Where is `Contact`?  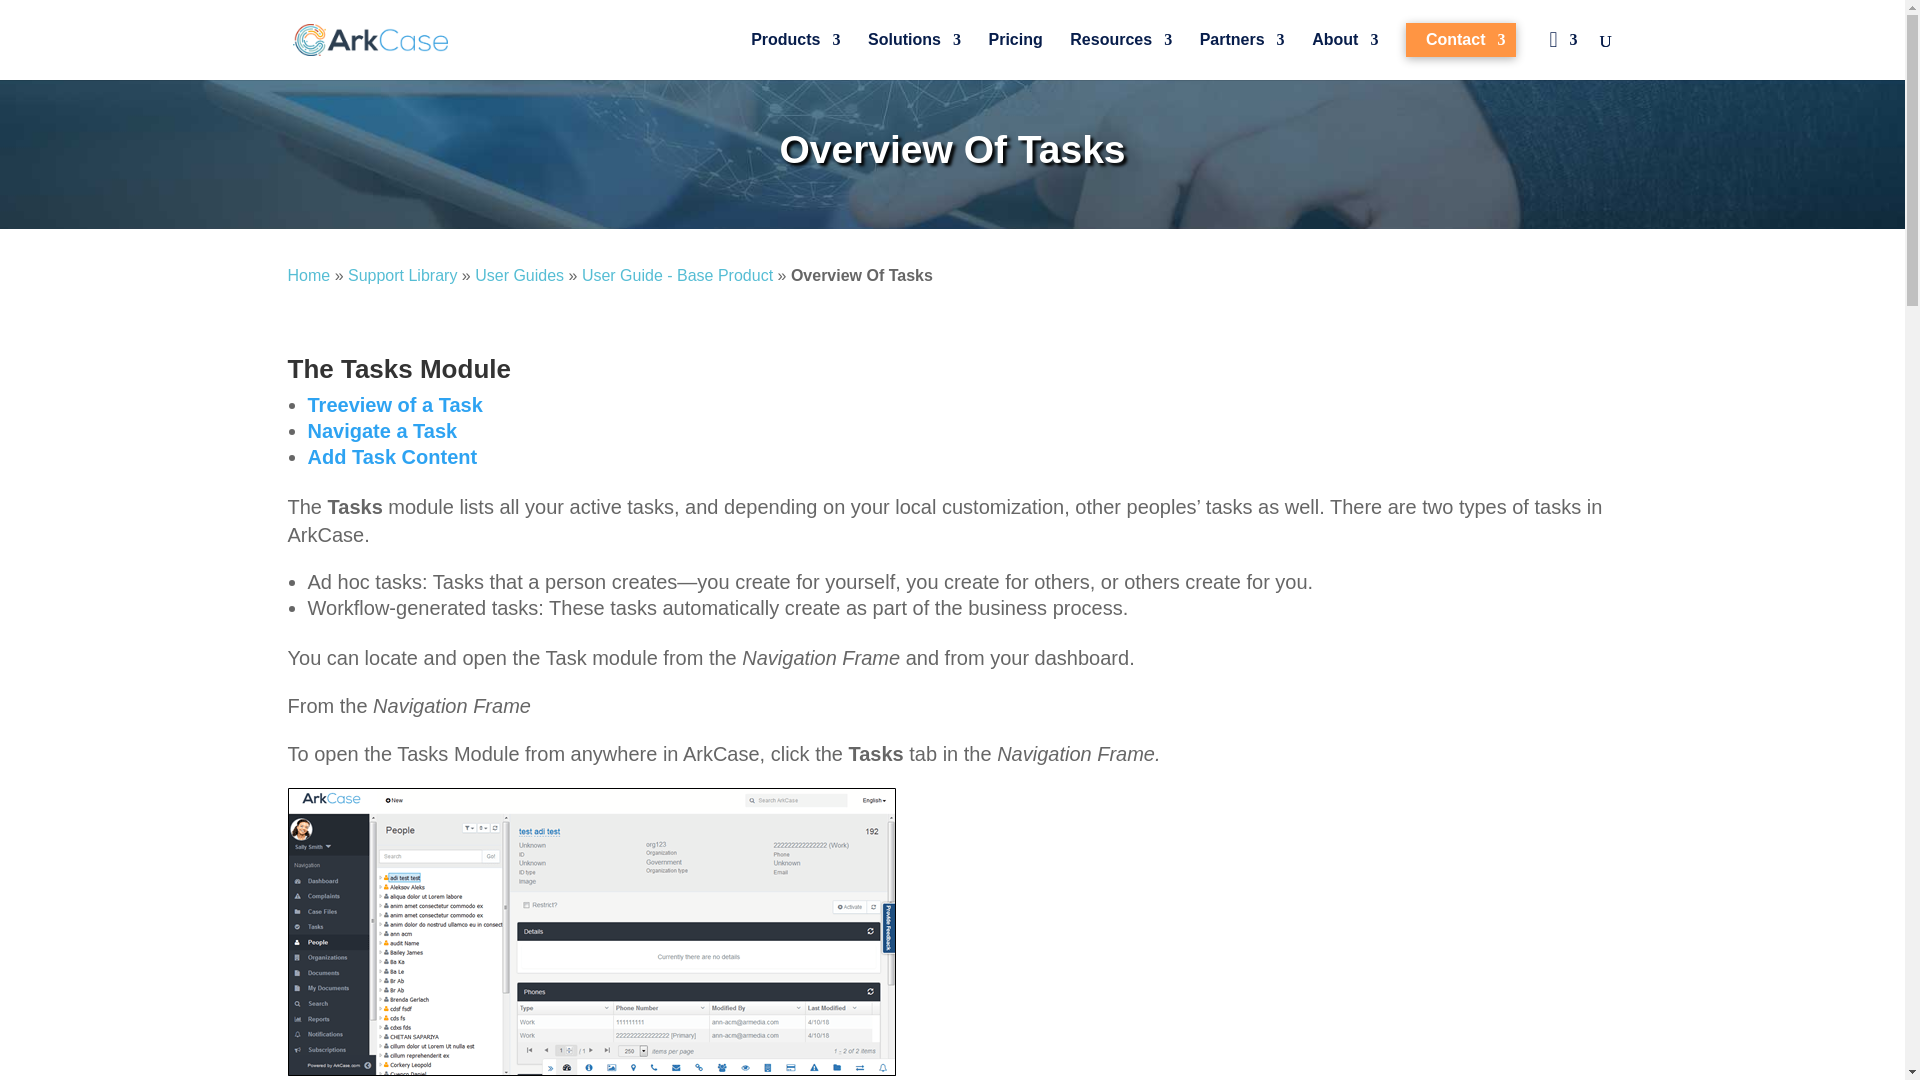
Contact is located at coordinates (1460, 40).